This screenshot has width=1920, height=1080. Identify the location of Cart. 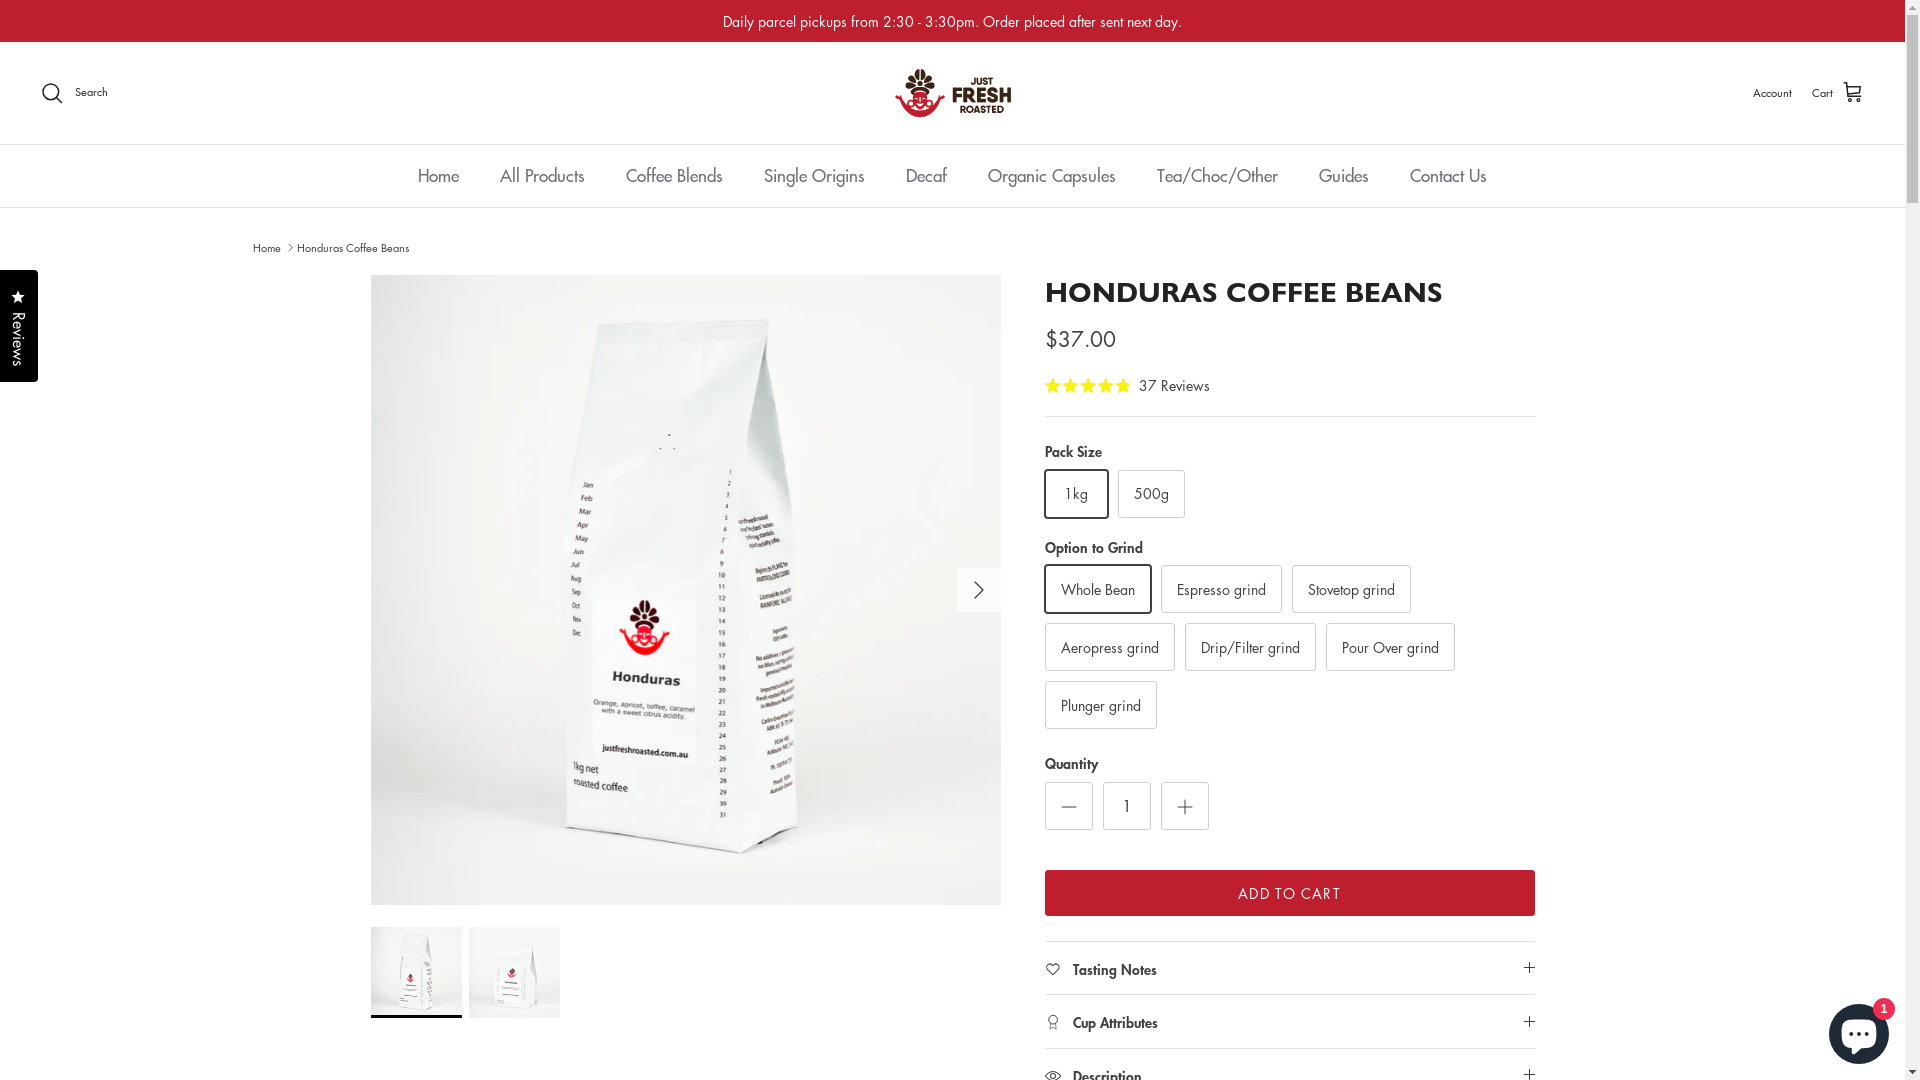
(1838, 93).